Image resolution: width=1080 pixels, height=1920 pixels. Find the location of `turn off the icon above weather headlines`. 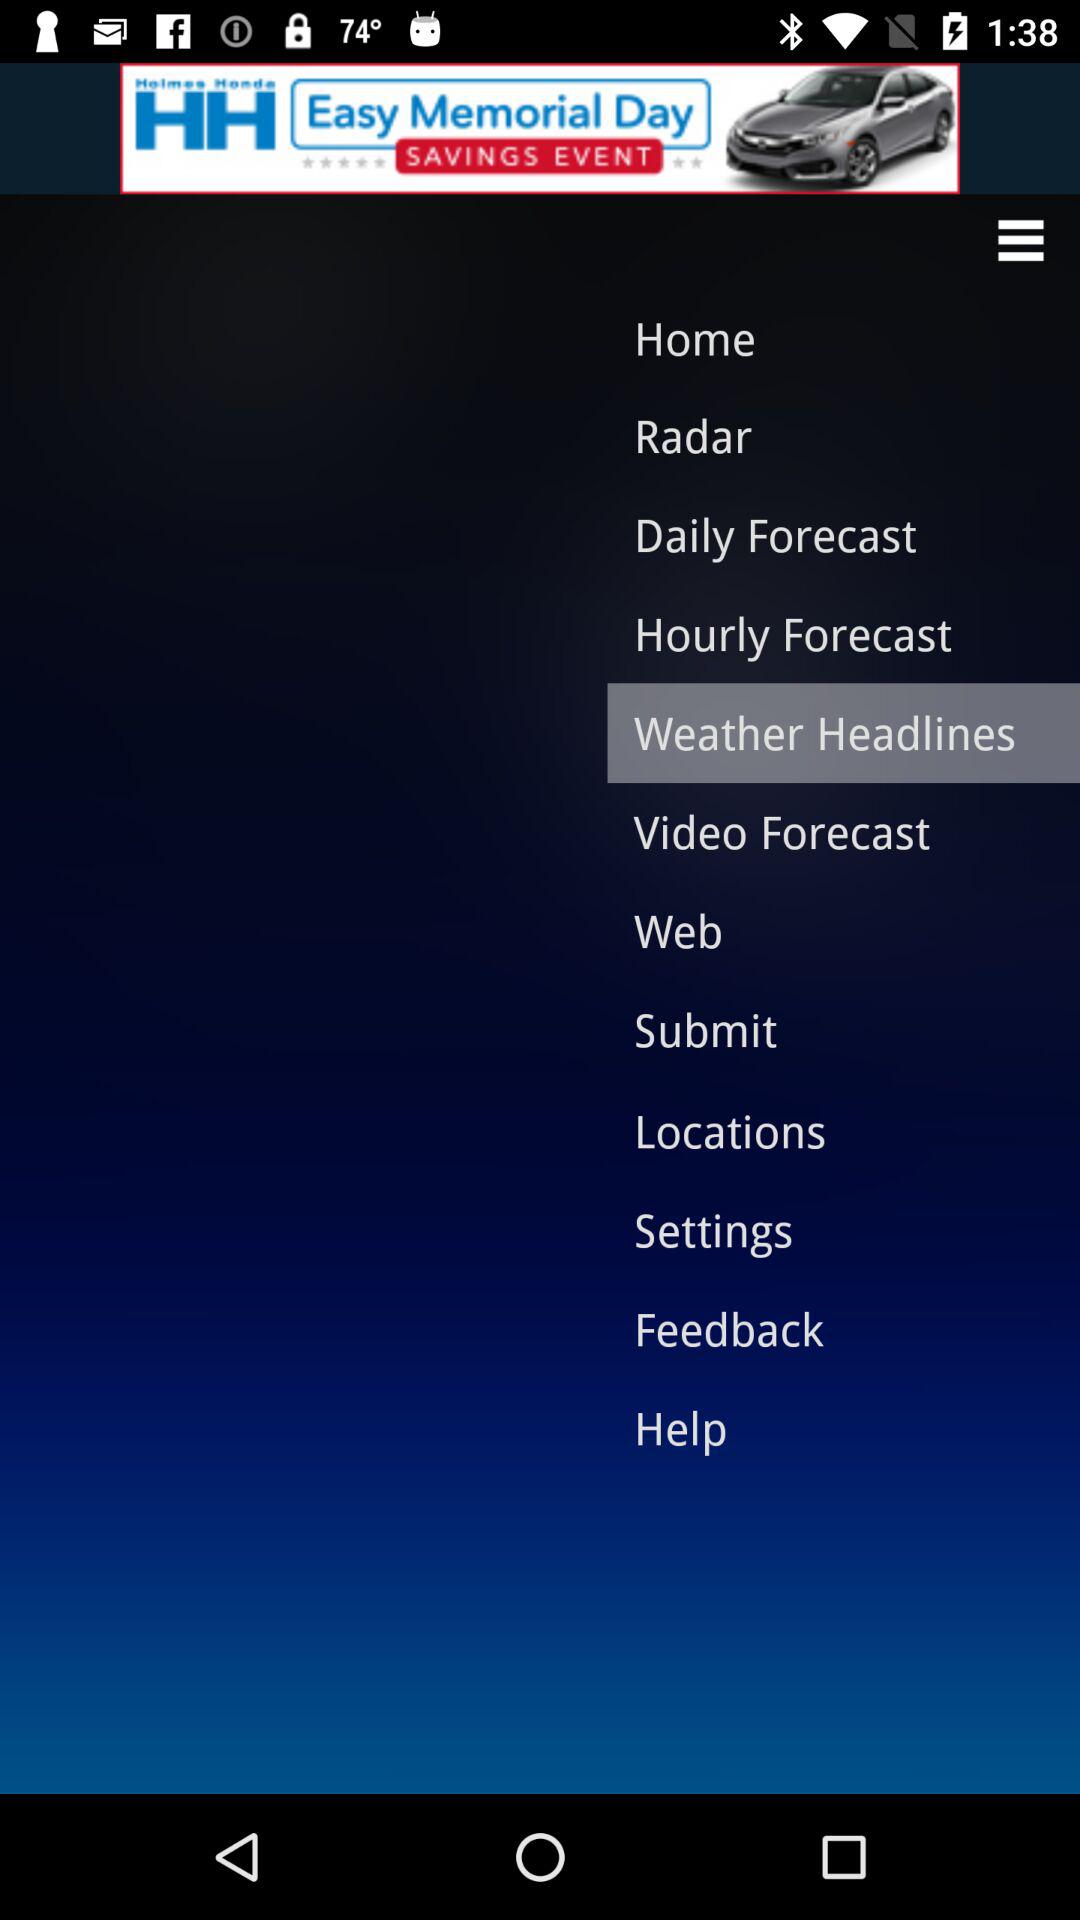

turn off the icon above weather headlines is located at coordinates (828, 633).